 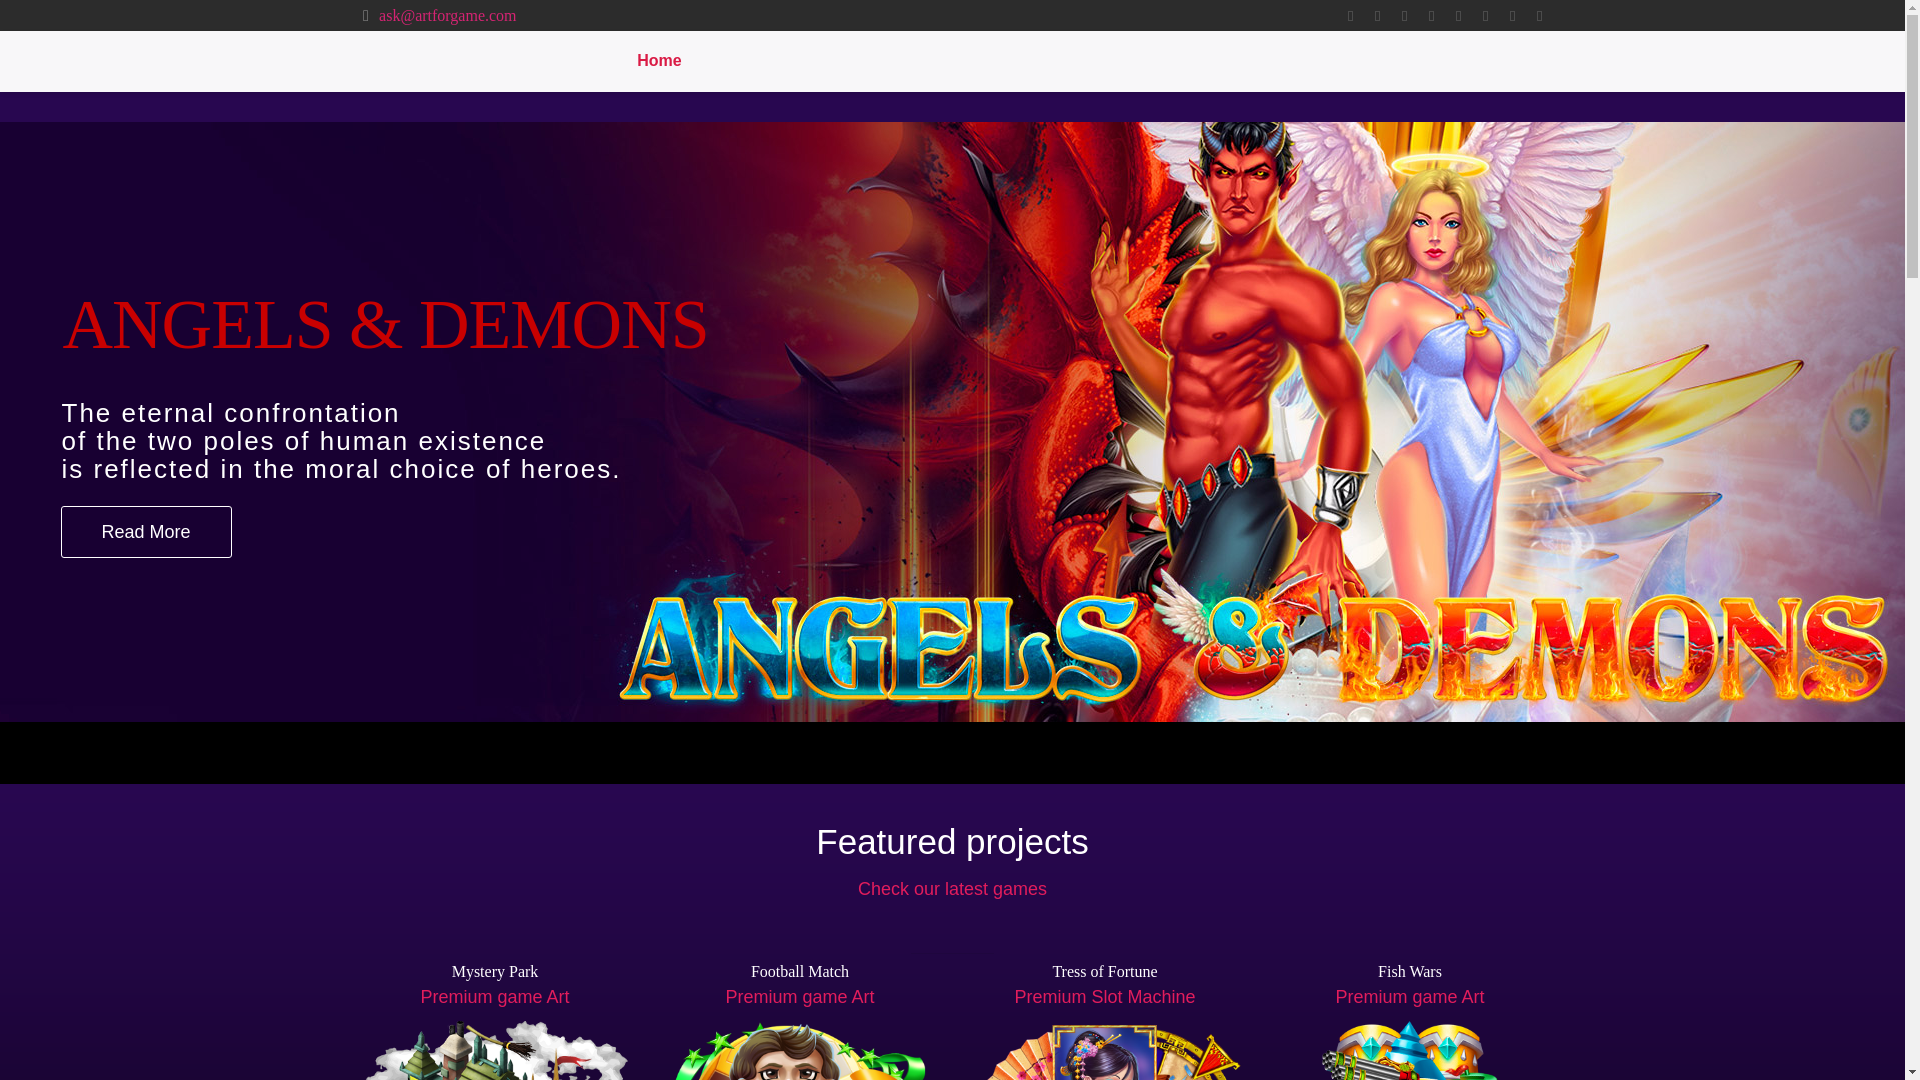 What do you see at coordinates (799, 1050) in the screenshot?
I see `football match` at bounding box center [799, 1050].